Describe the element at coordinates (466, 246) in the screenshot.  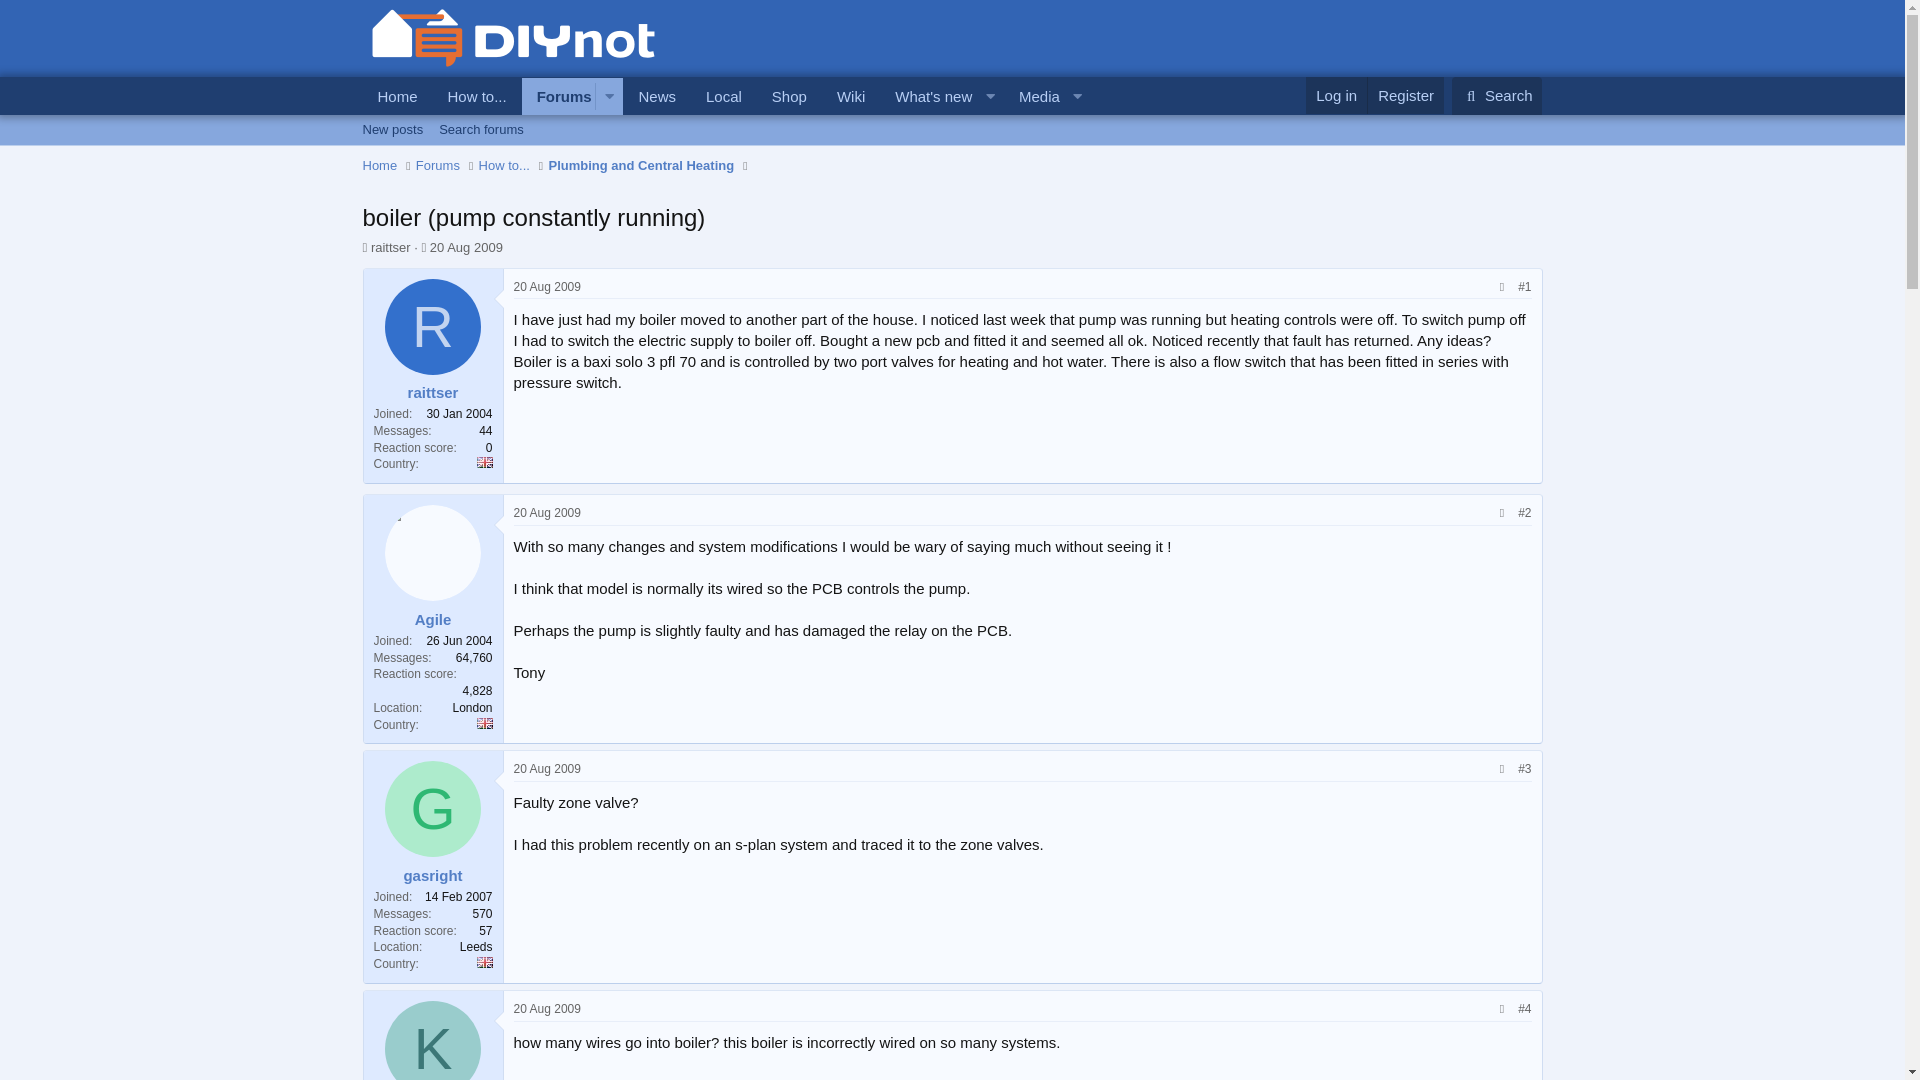
I see `20 Aug 2009 at 2:33 PM` at that location.